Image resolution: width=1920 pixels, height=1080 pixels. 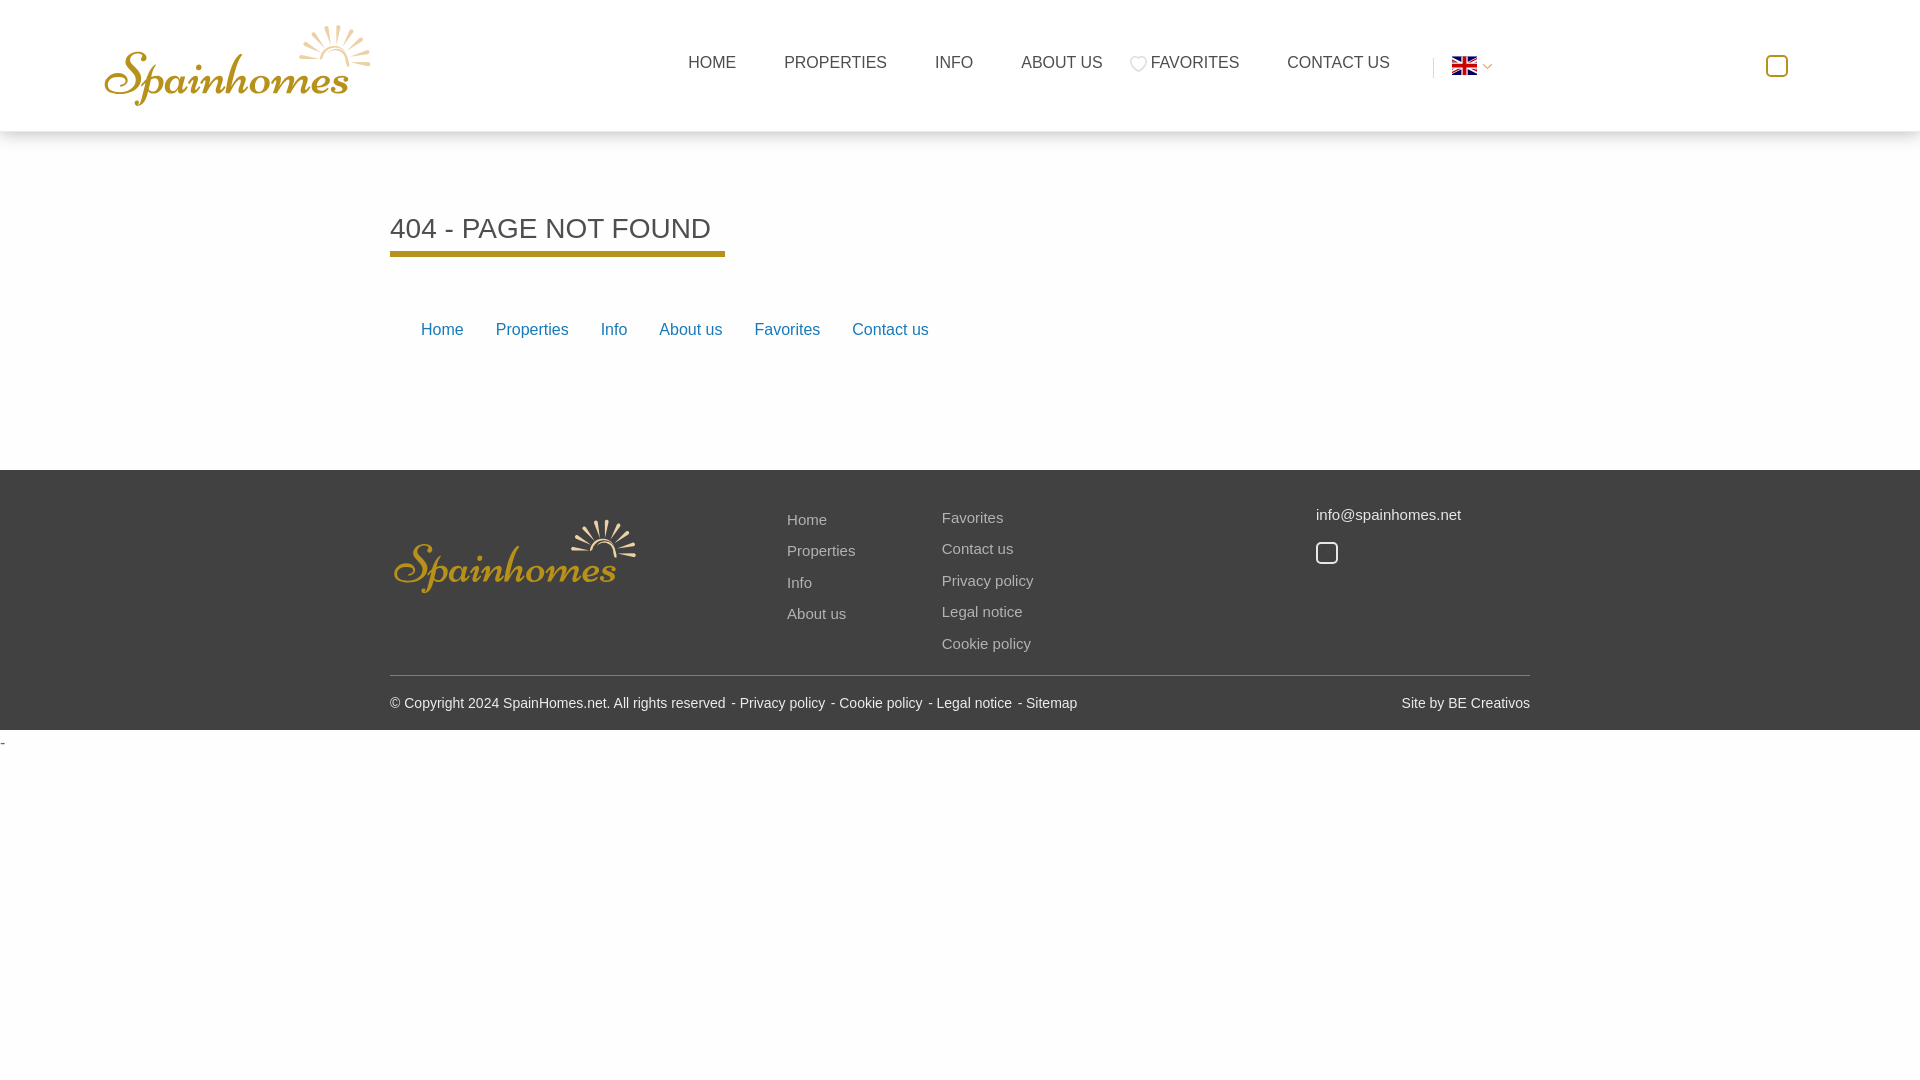 What do you see at coordinates (1194, 65) in the screenshot?
I see `FAVORITES` at bounding box center [1194, 65].